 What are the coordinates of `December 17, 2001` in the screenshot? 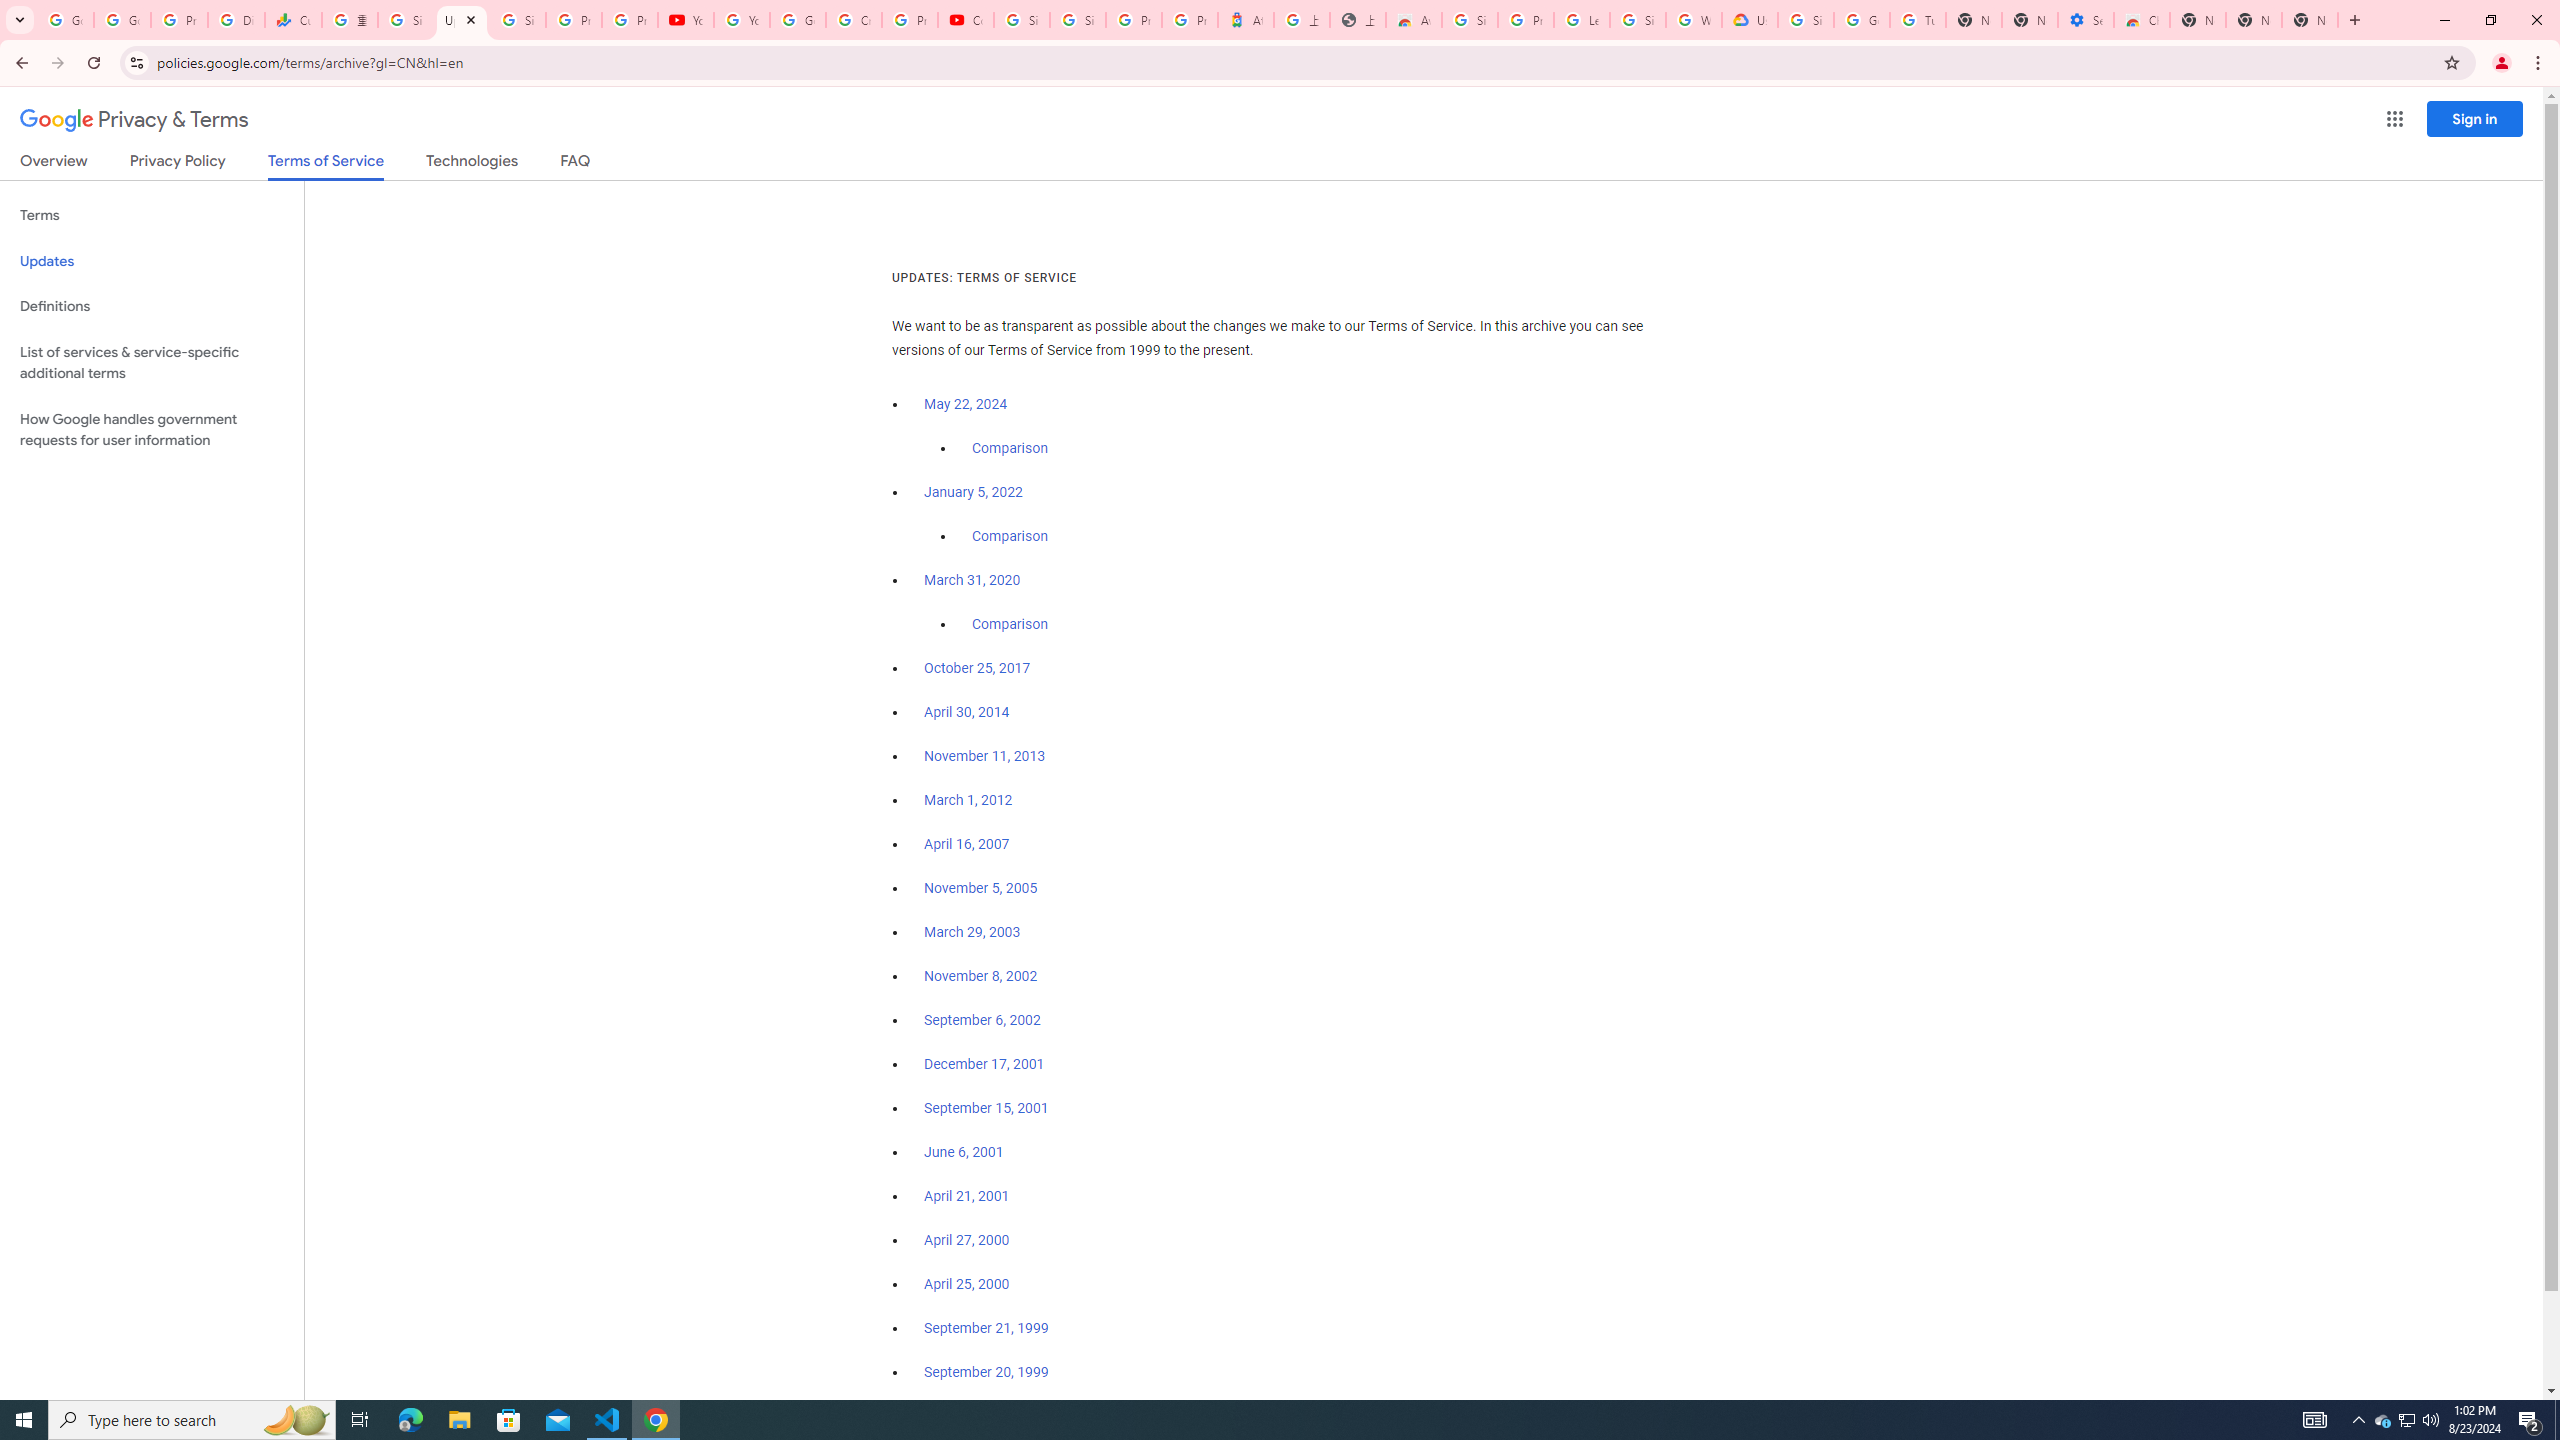 It's located at (984, 1064).